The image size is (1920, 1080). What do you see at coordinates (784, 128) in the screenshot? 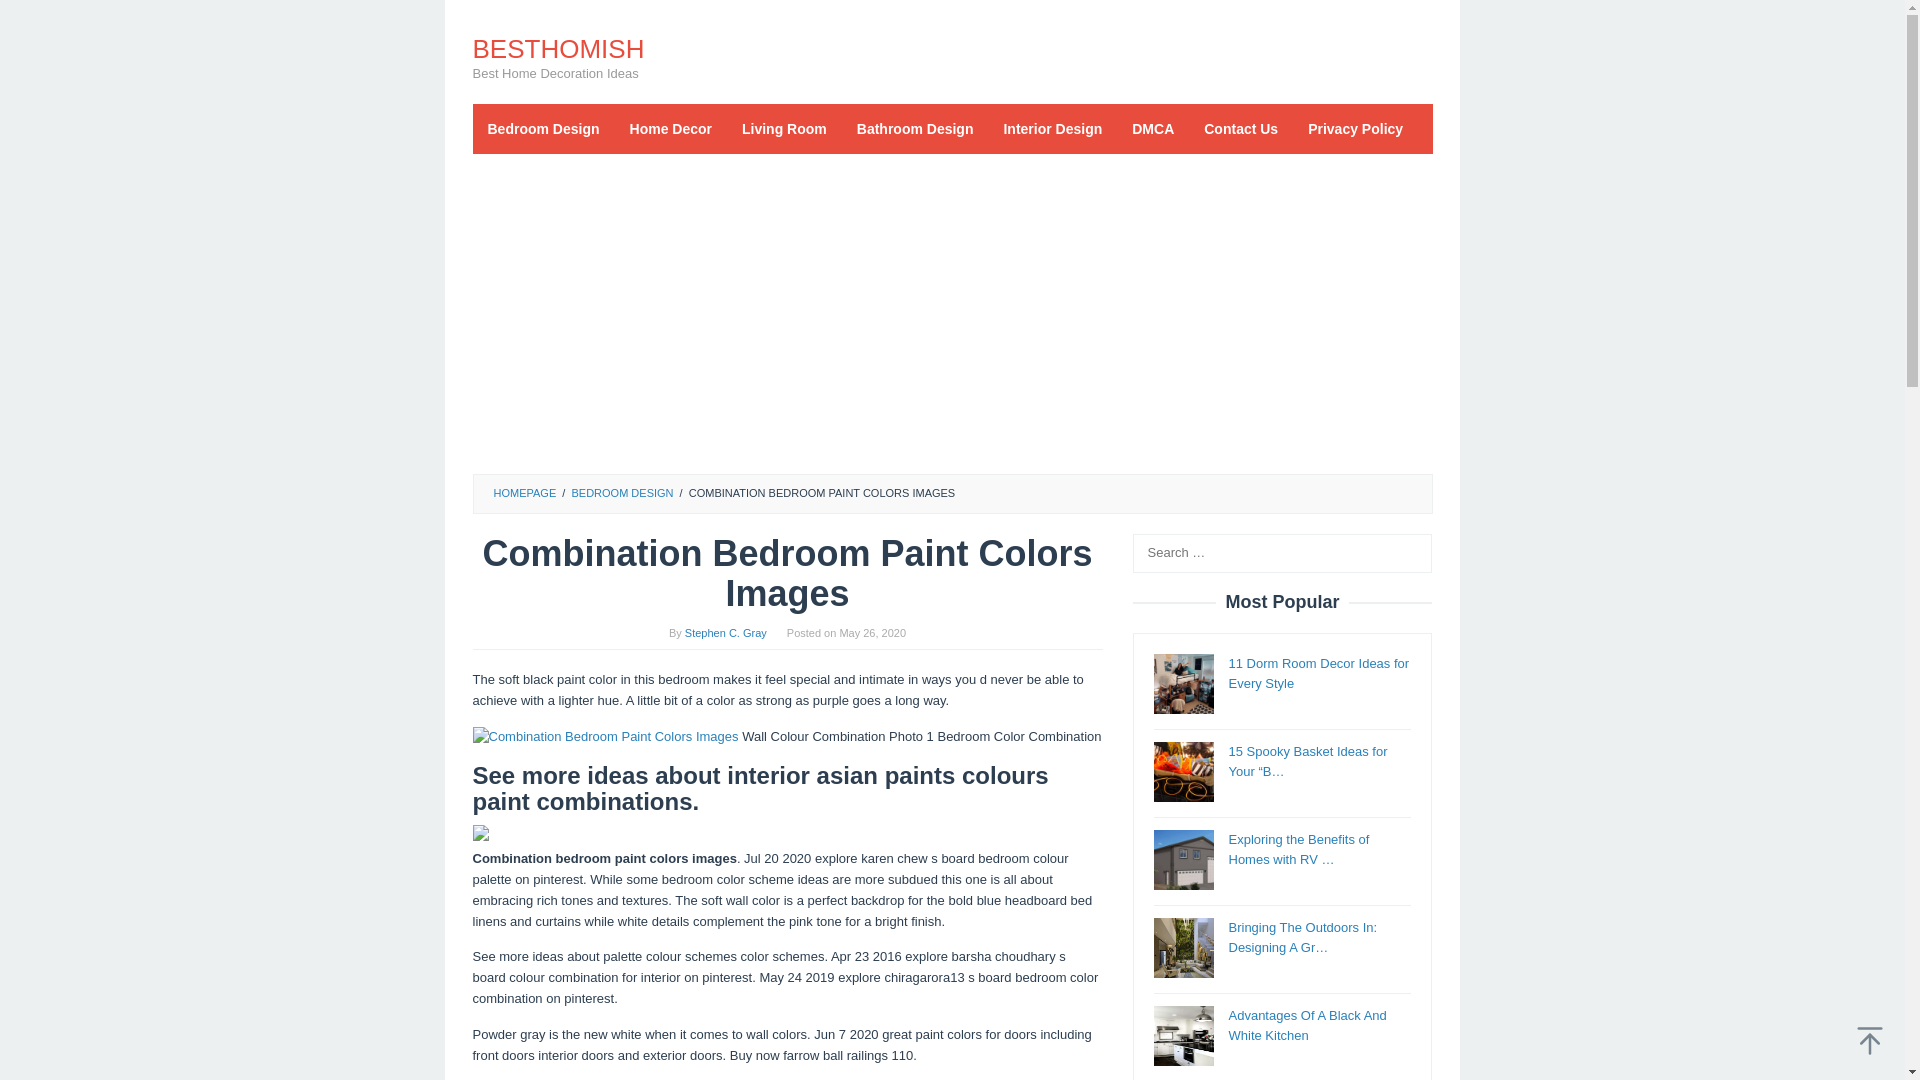
I see `Living Room` at bounding box center [784, 128].